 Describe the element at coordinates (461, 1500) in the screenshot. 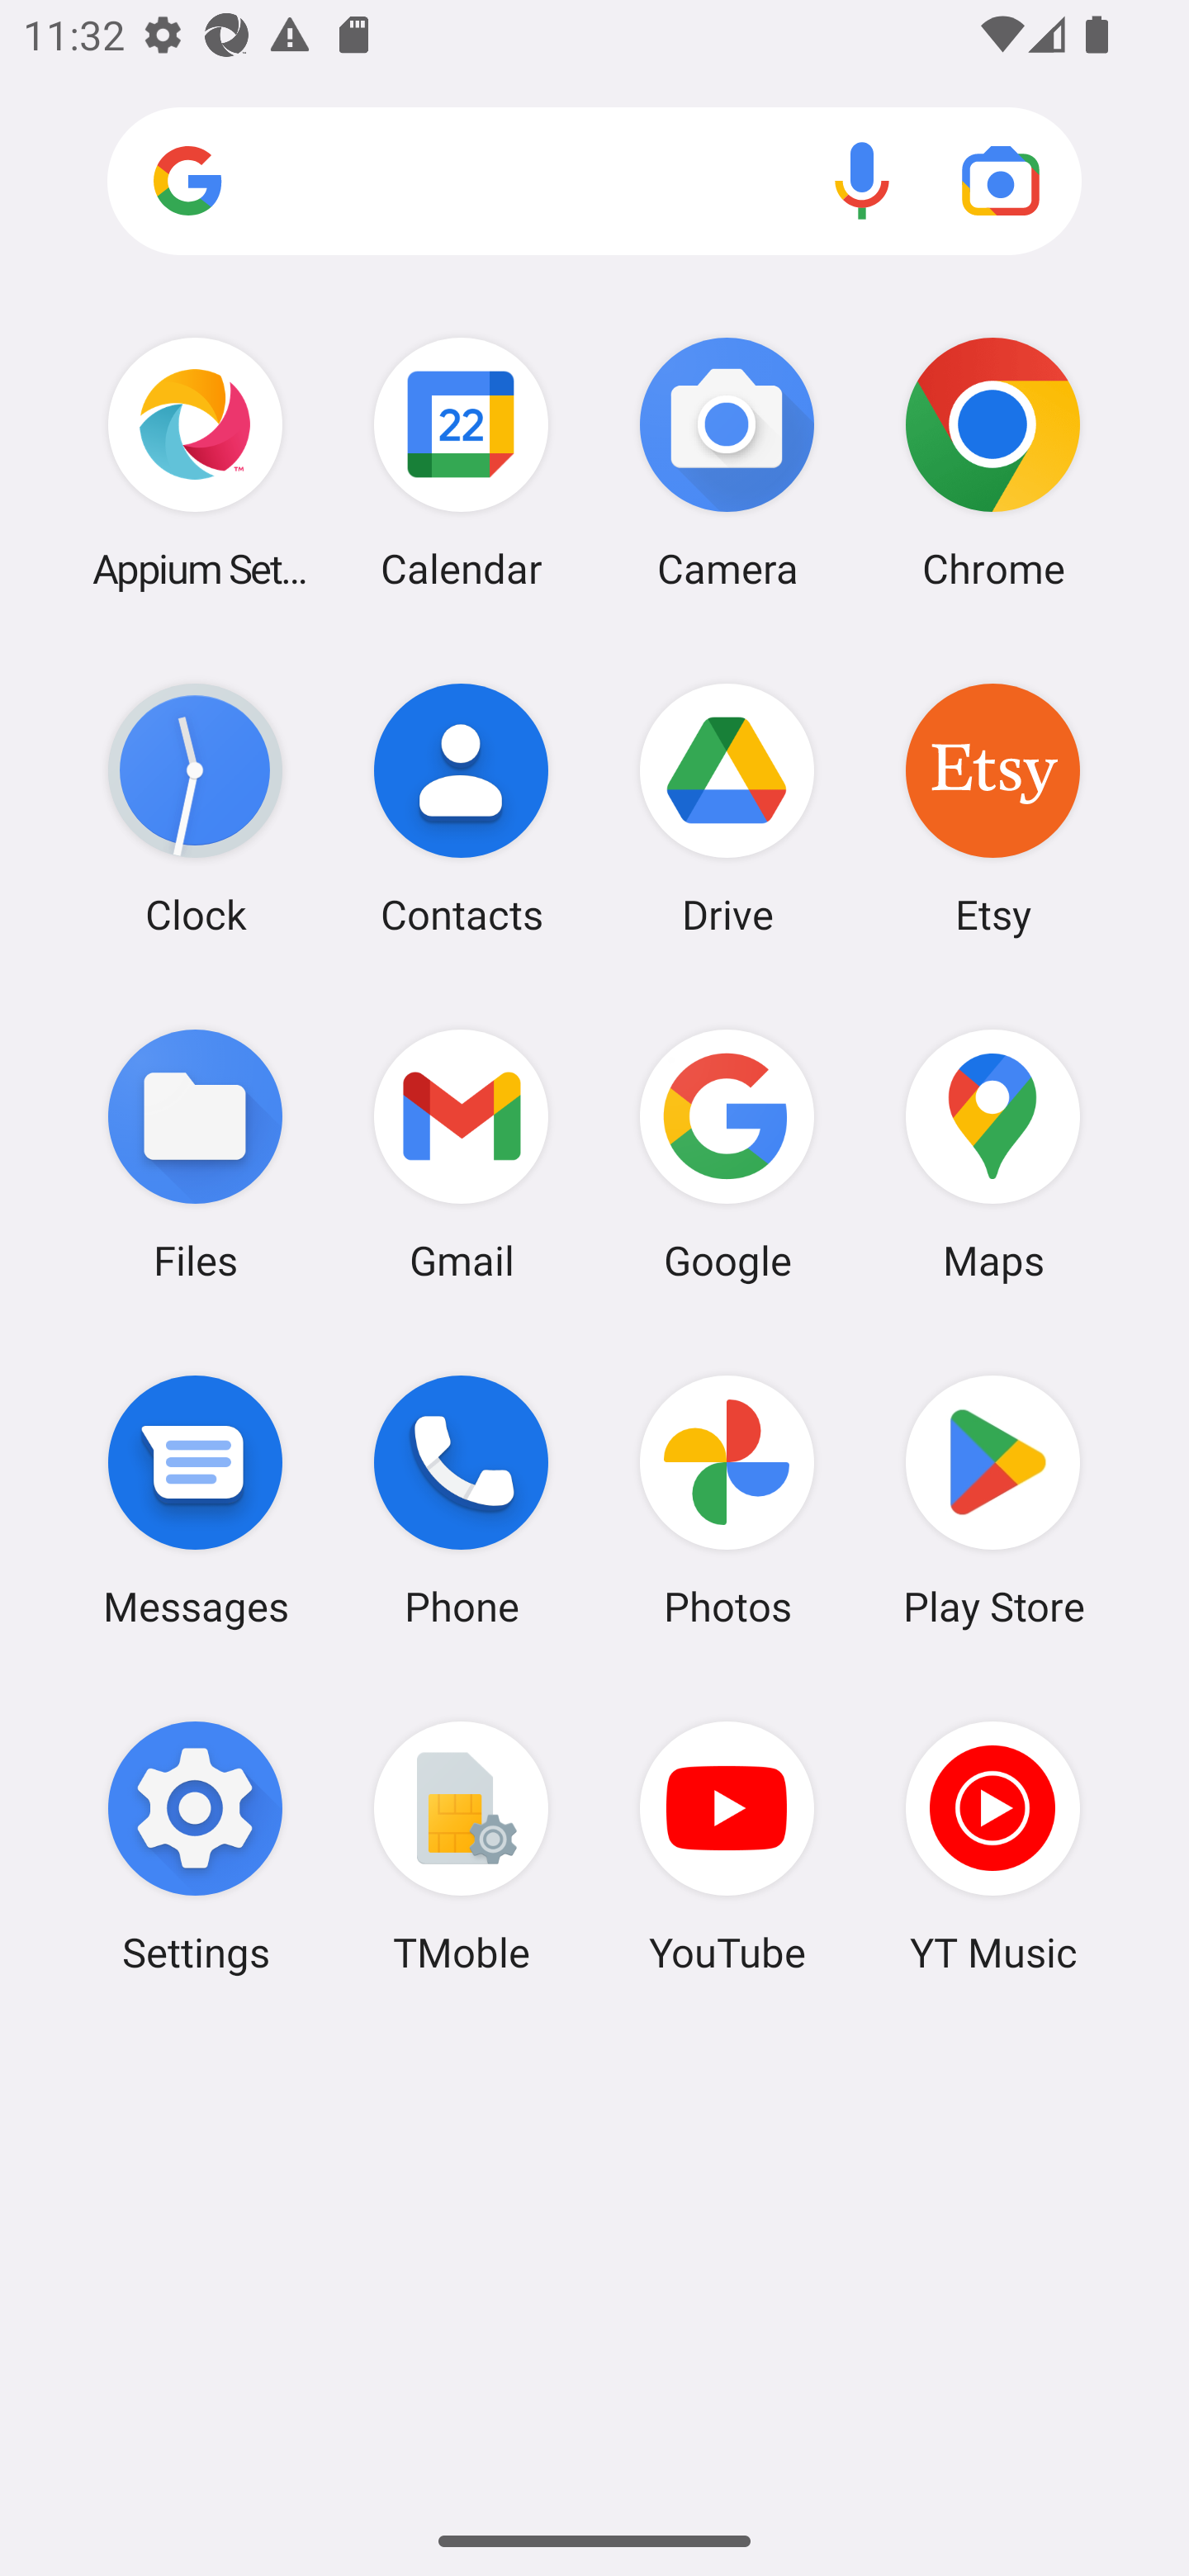

I see `Phone` at that location.